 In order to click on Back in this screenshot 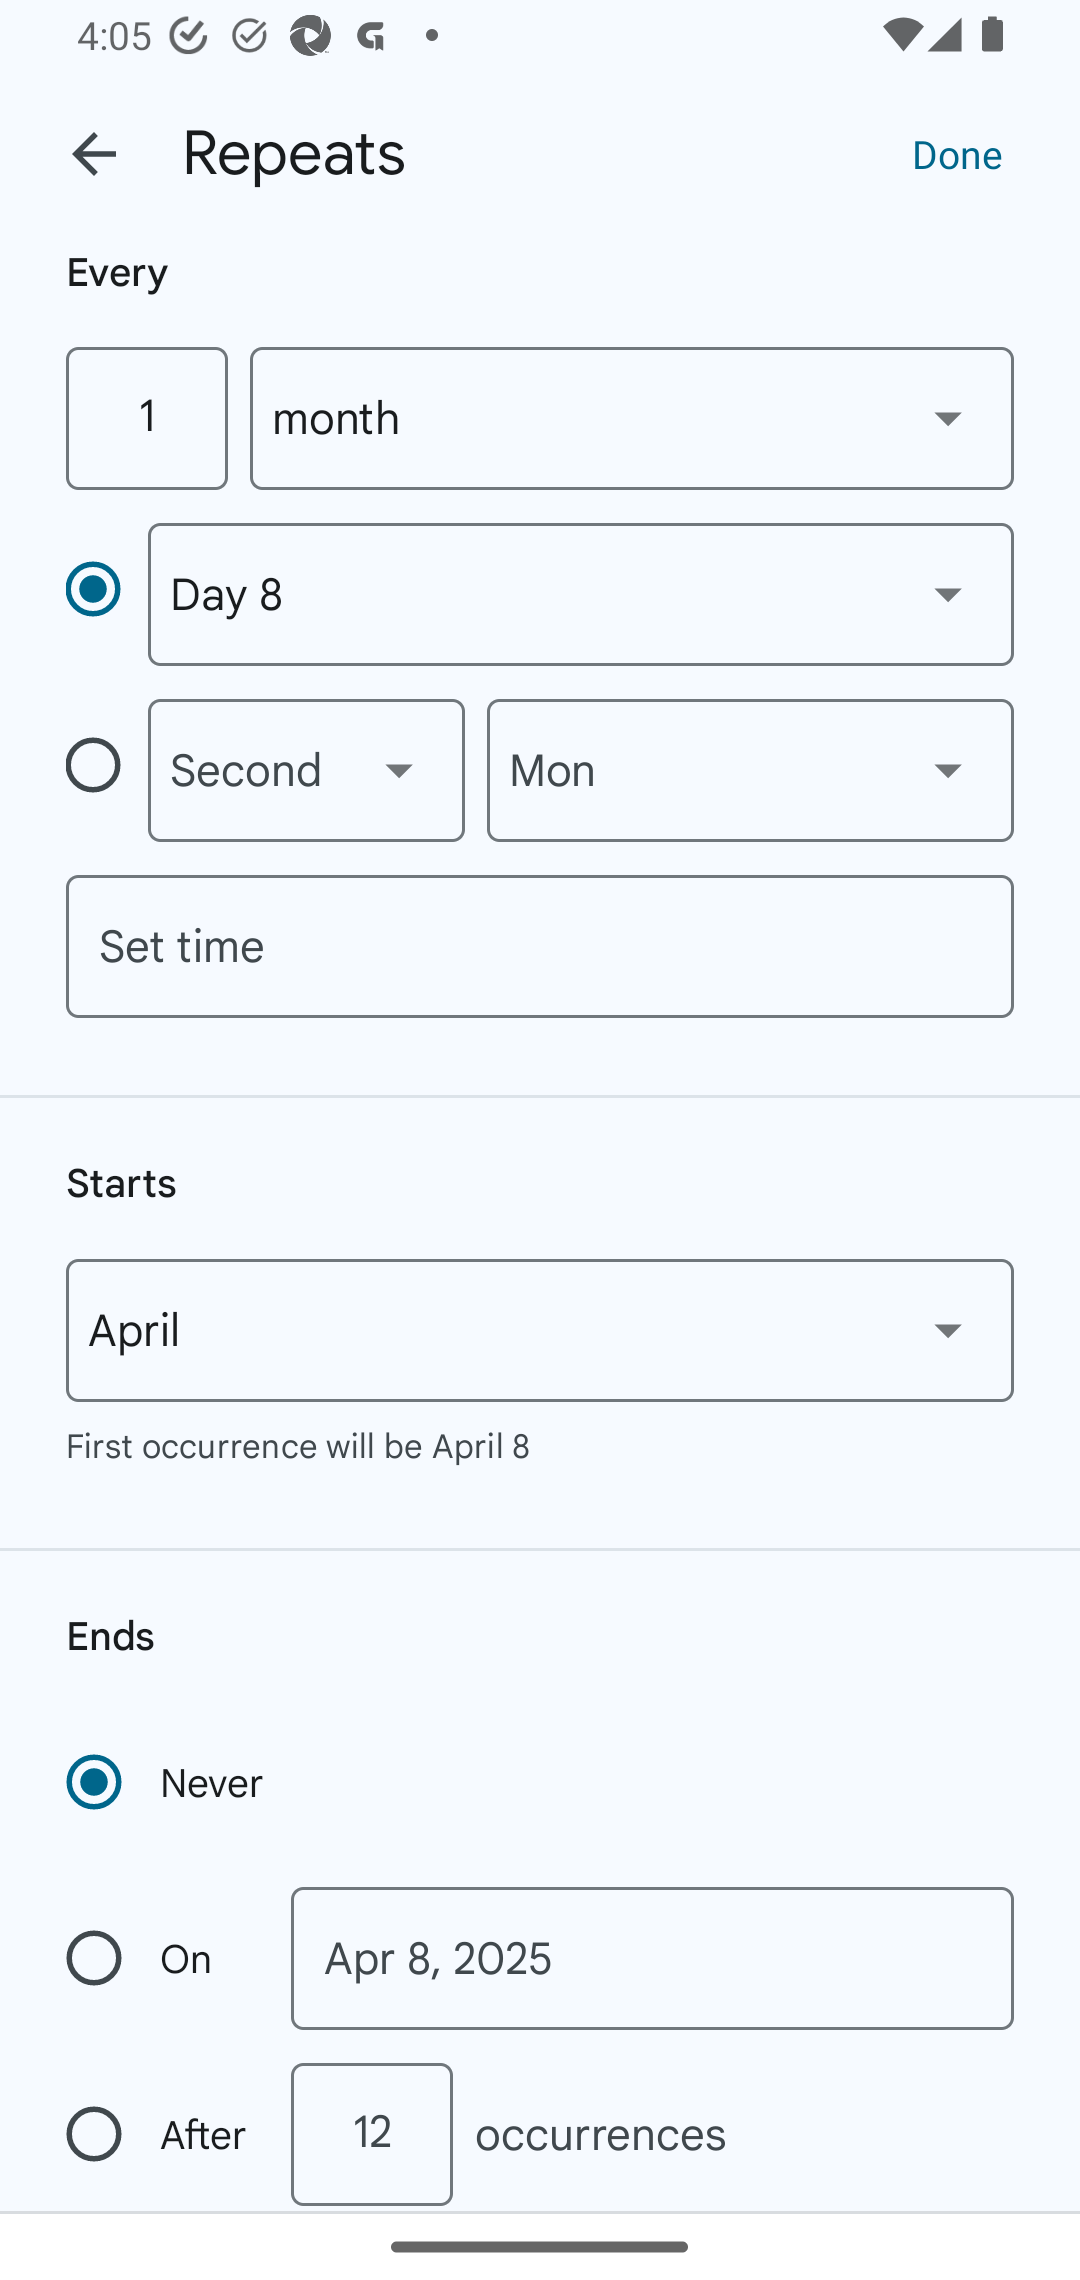, I will do `click(94, 154)`.